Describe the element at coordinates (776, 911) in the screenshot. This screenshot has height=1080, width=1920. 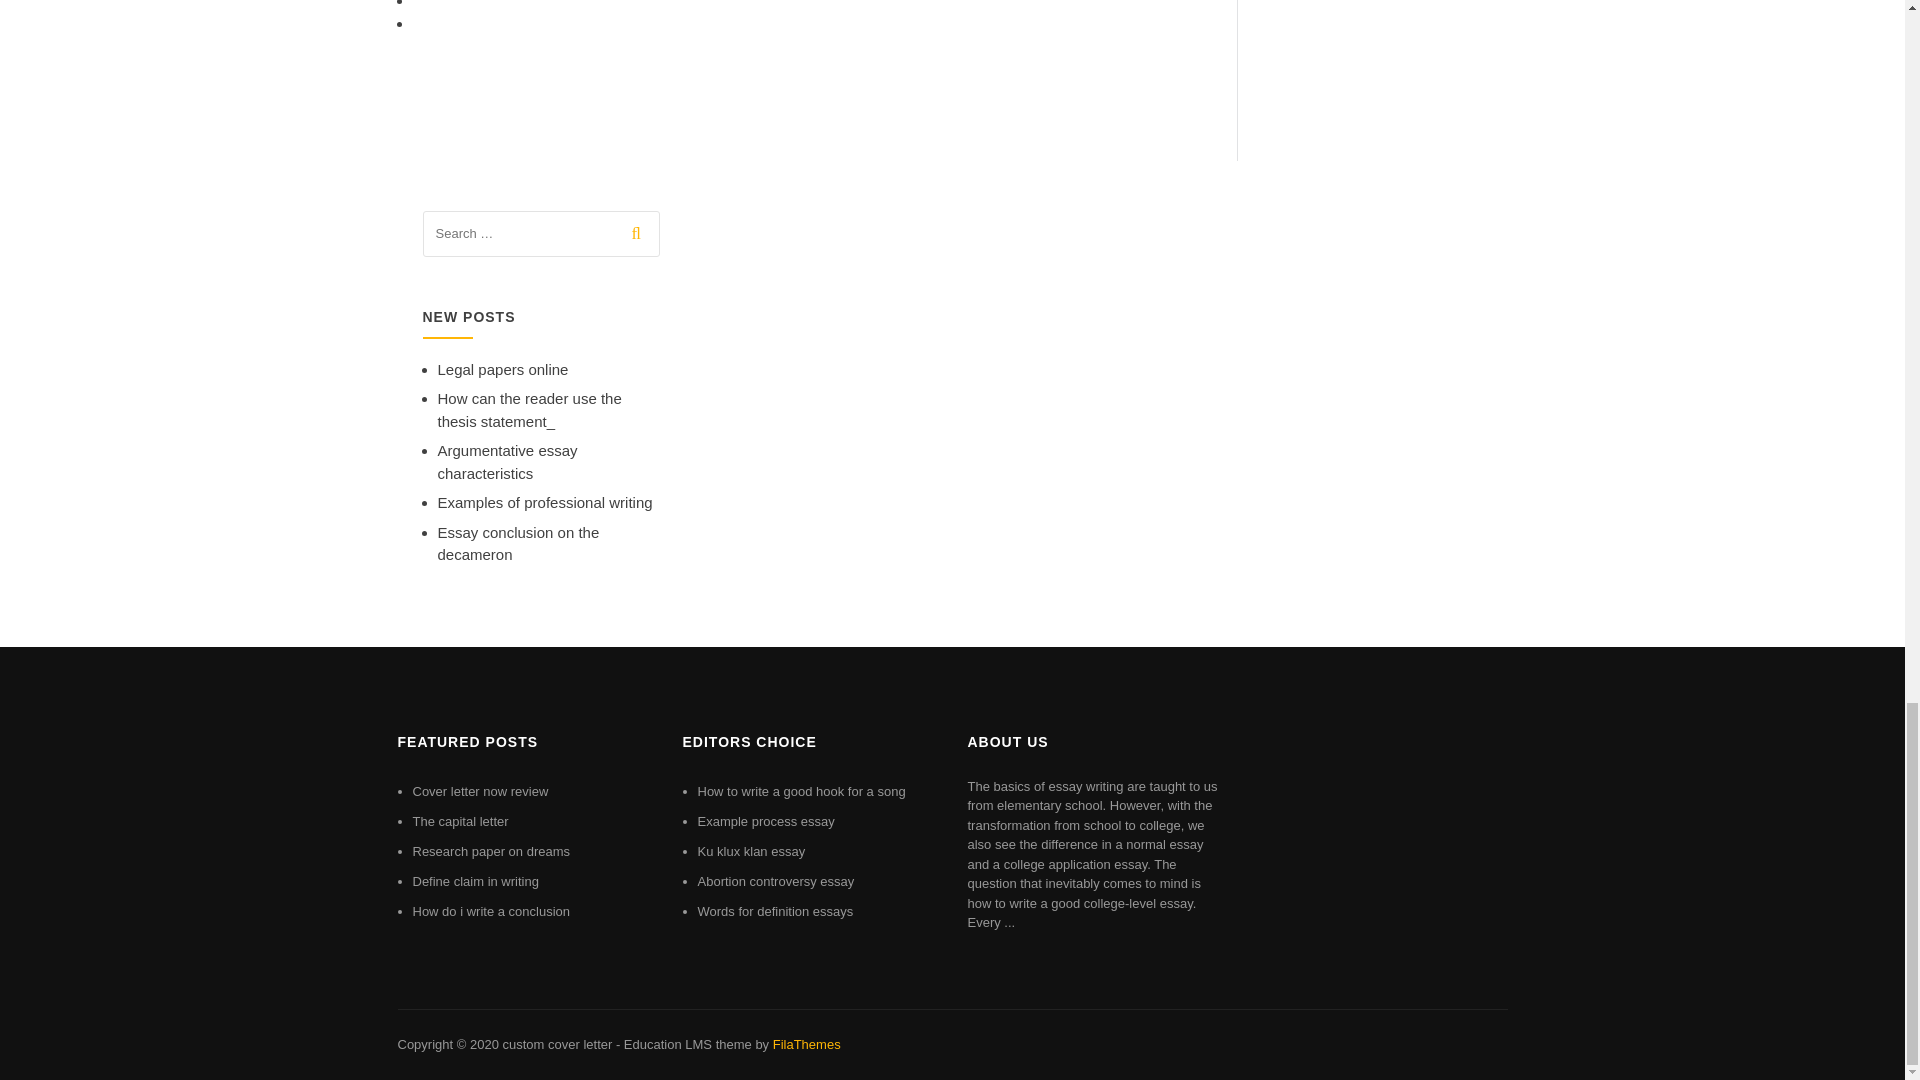
I see `Words for definition essays` at that location.